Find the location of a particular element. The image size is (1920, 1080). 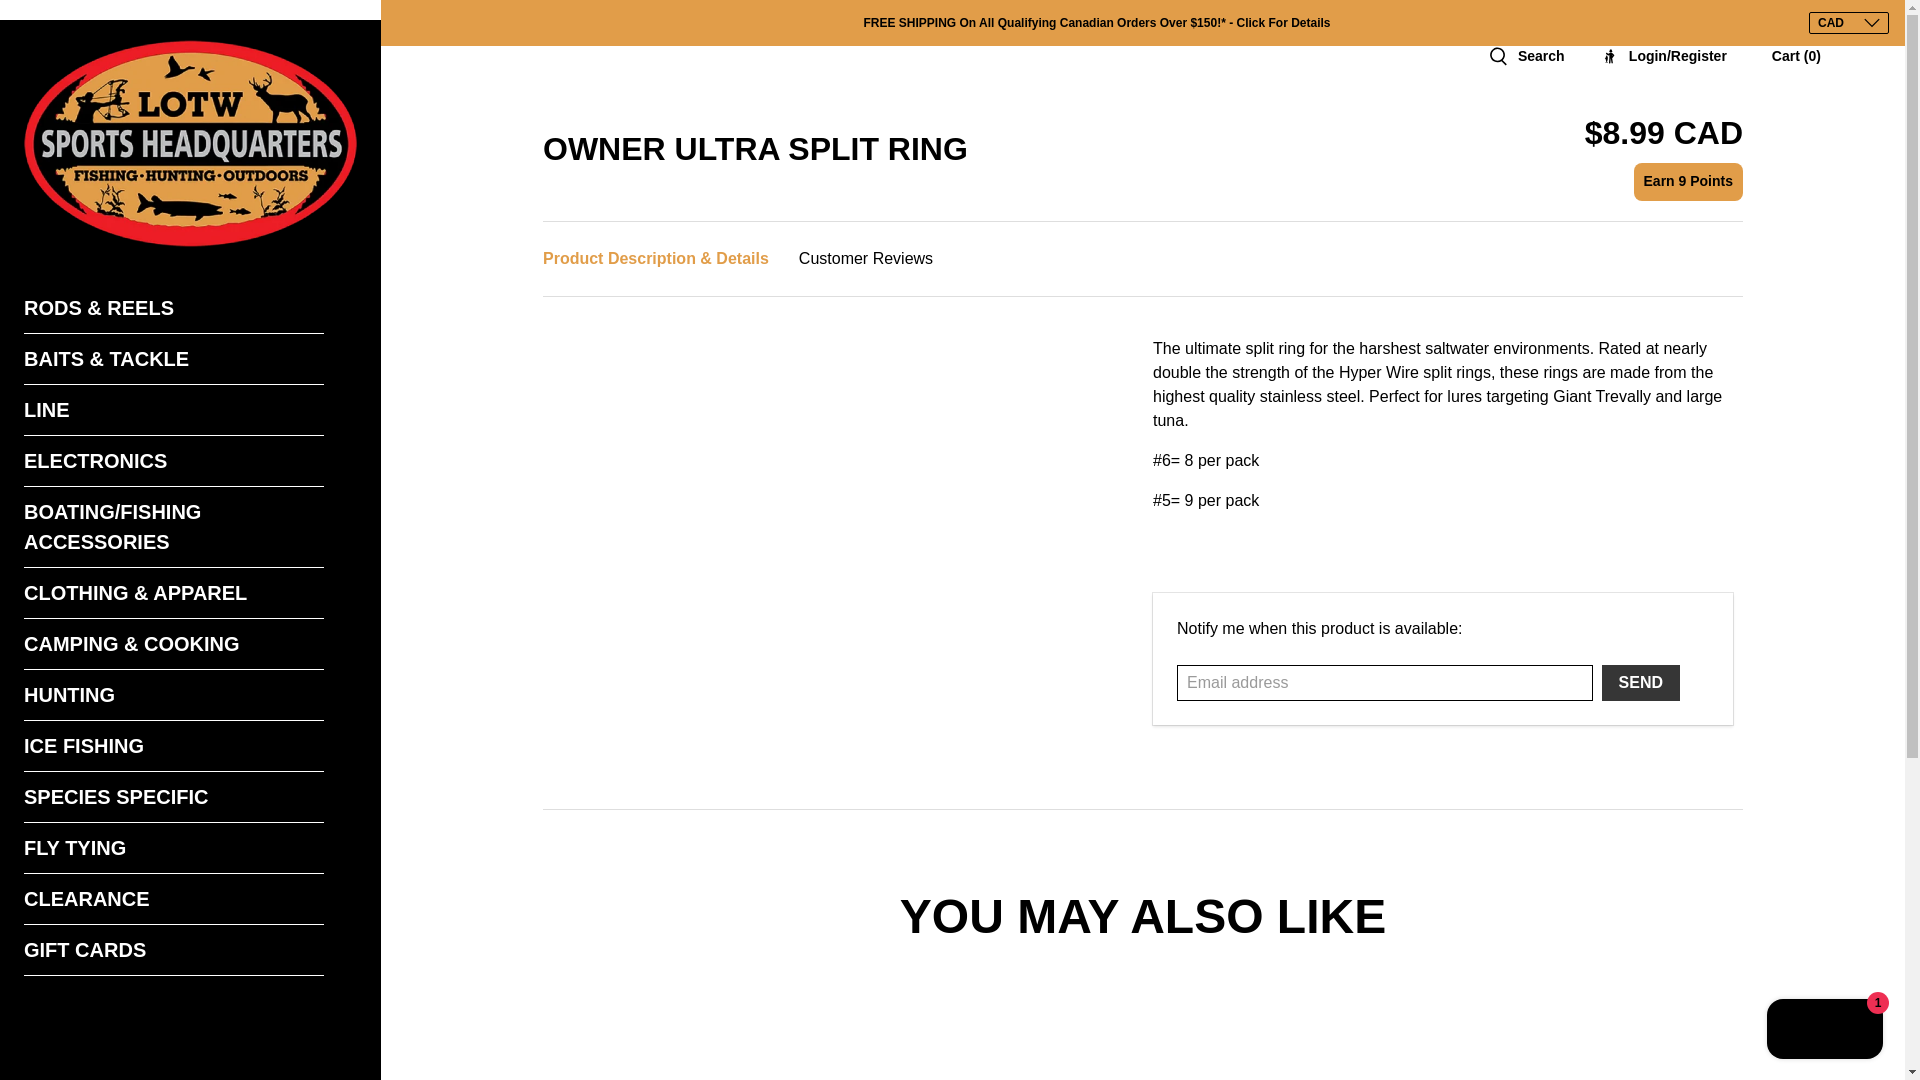

Shipping is located at coordinates (1283, 23).